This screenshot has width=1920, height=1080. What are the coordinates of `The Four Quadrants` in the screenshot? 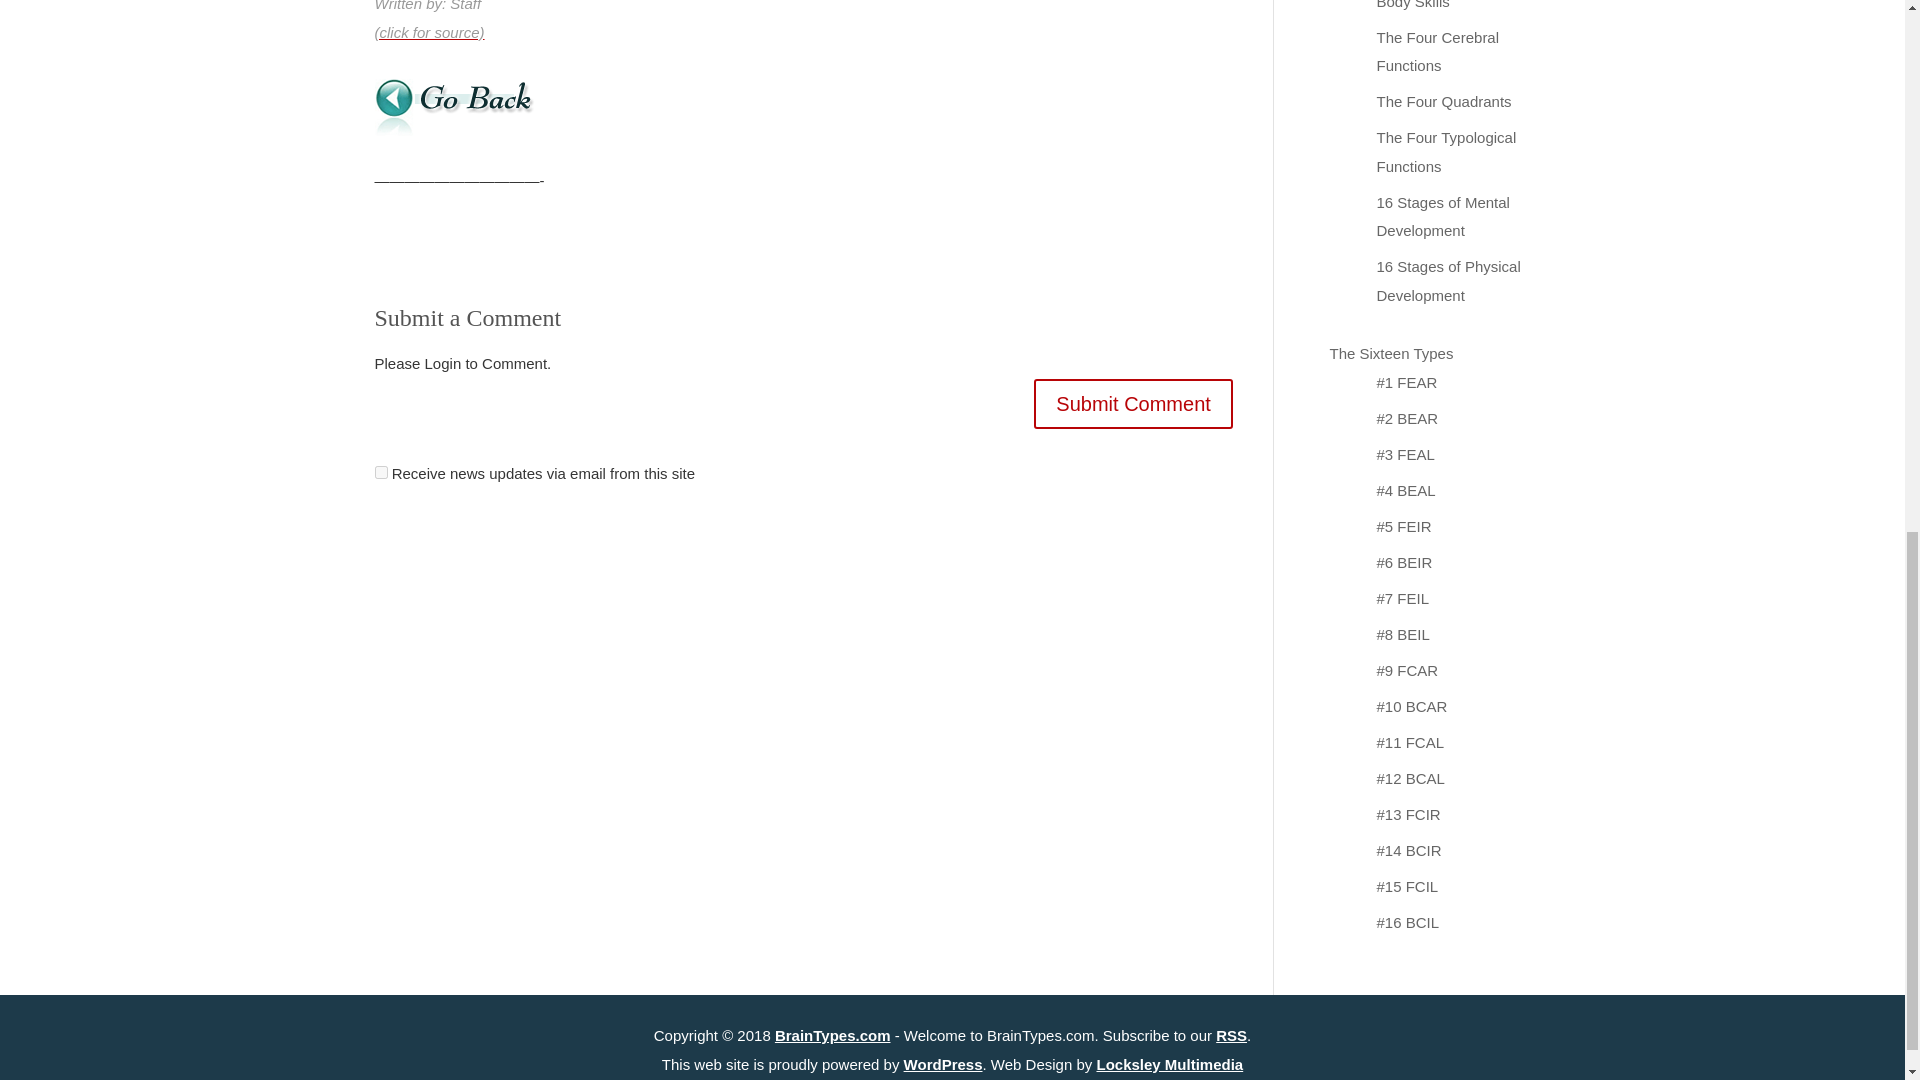 It's located at (1444, 101).